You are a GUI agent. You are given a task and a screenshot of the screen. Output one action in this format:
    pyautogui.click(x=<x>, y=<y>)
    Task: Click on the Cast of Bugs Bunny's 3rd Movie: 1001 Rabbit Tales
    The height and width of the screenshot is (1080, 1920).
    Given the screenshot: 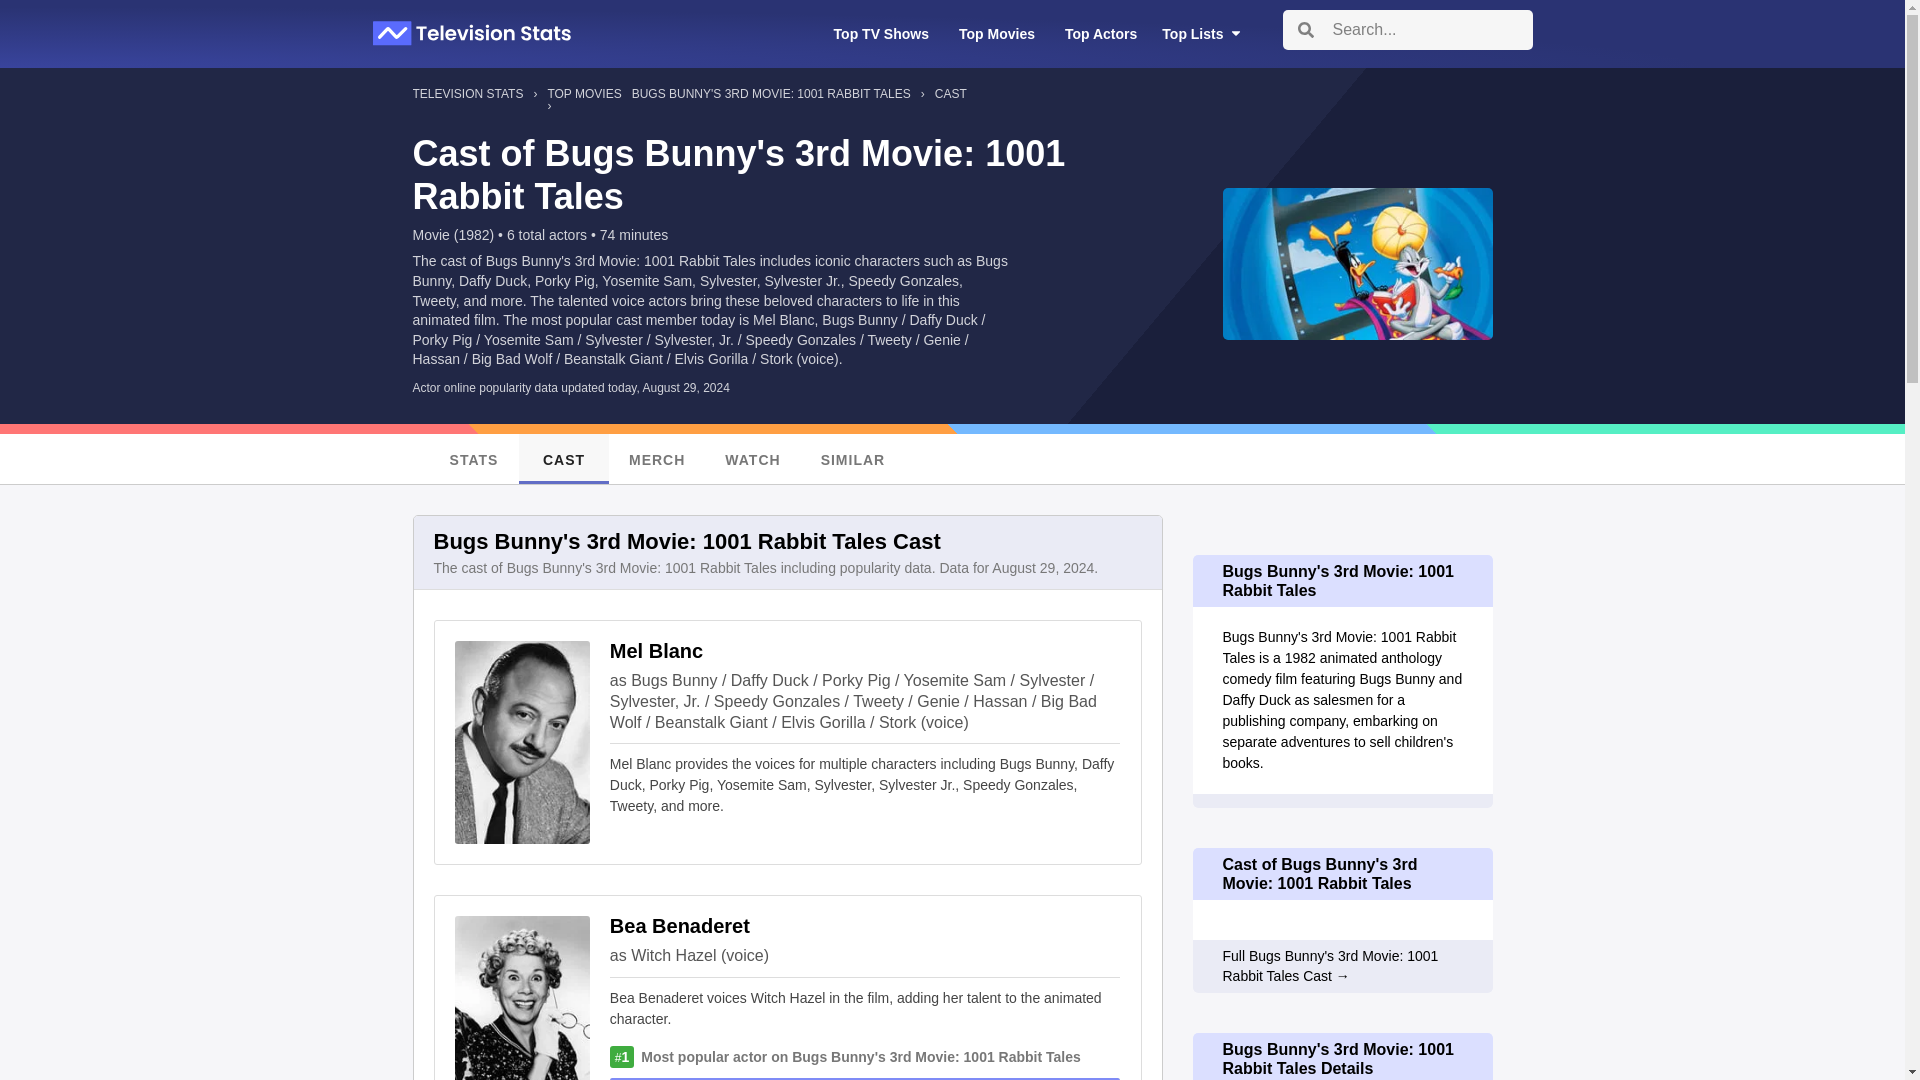 What is the action you would take?
    pyautogui.click(x=1341, y=873)
    